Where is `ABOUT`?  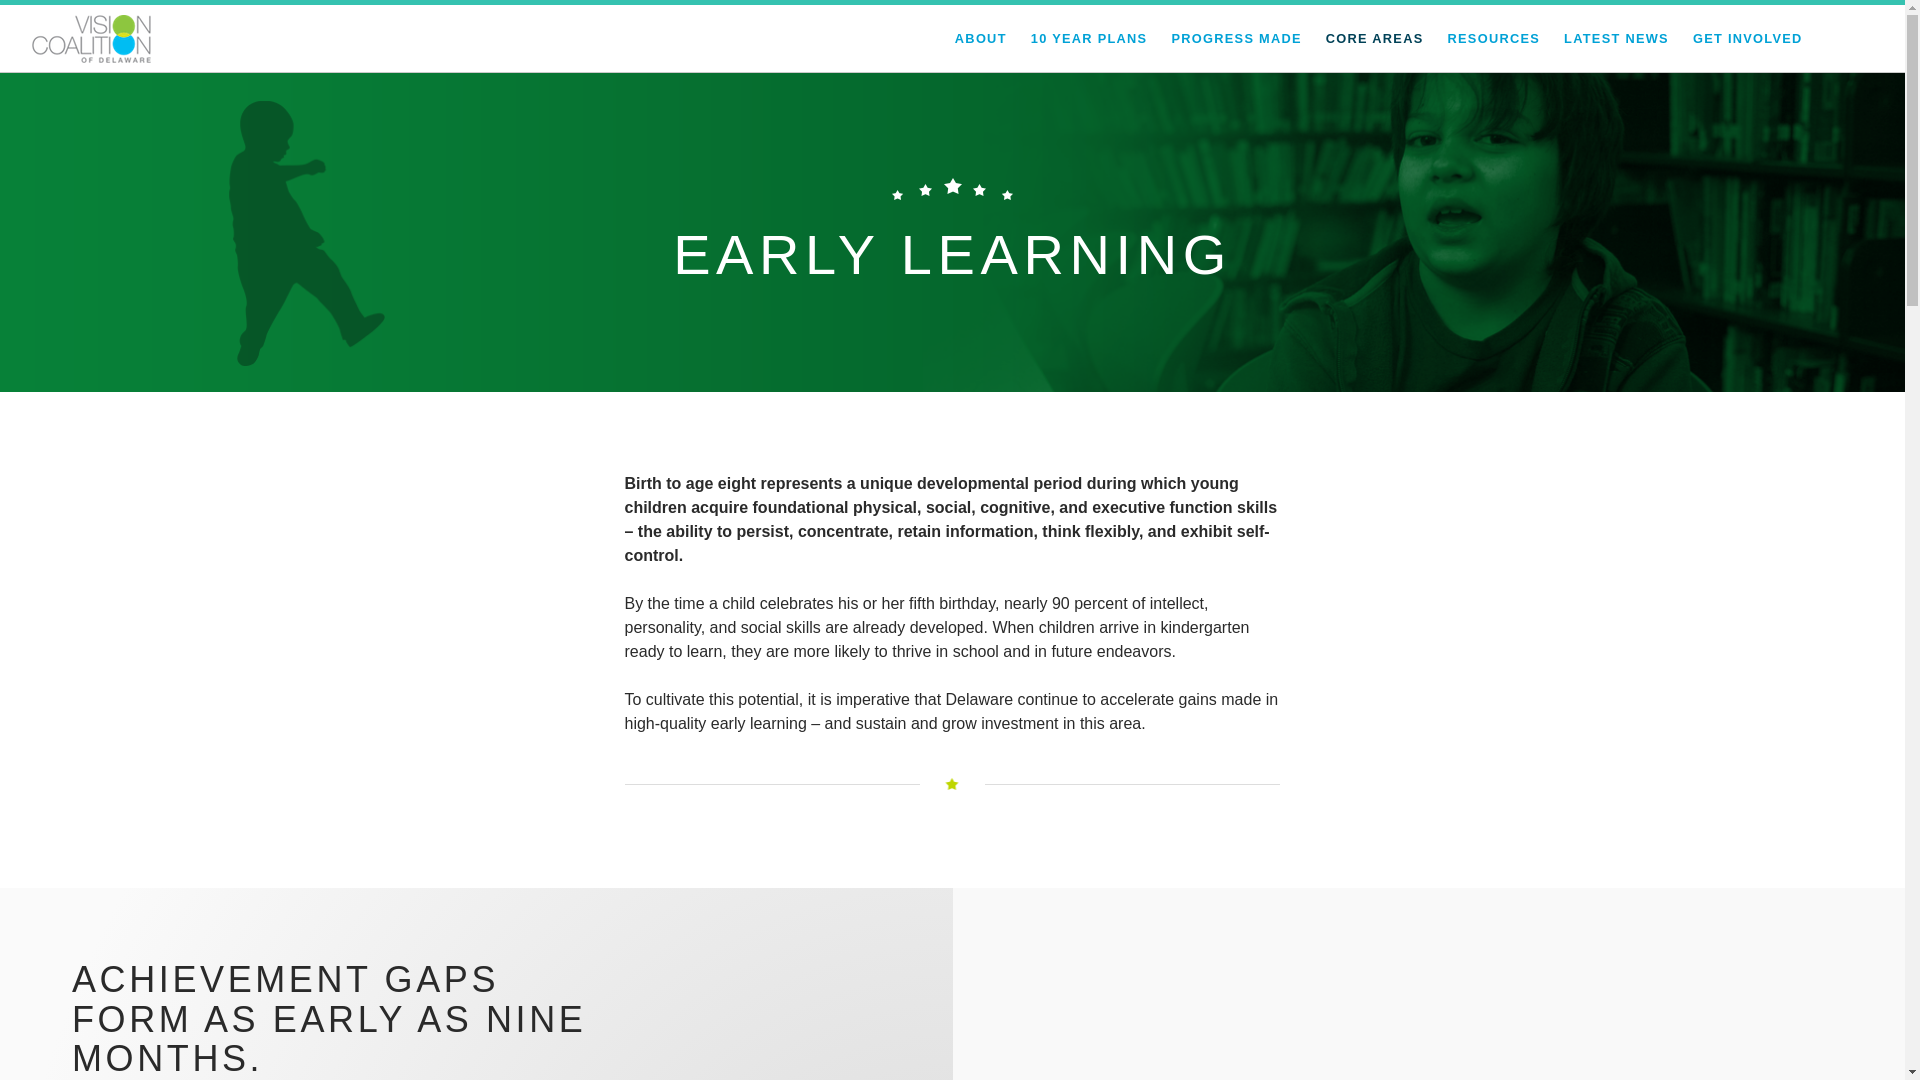
ABOUT is located at coordinates (980, 38).